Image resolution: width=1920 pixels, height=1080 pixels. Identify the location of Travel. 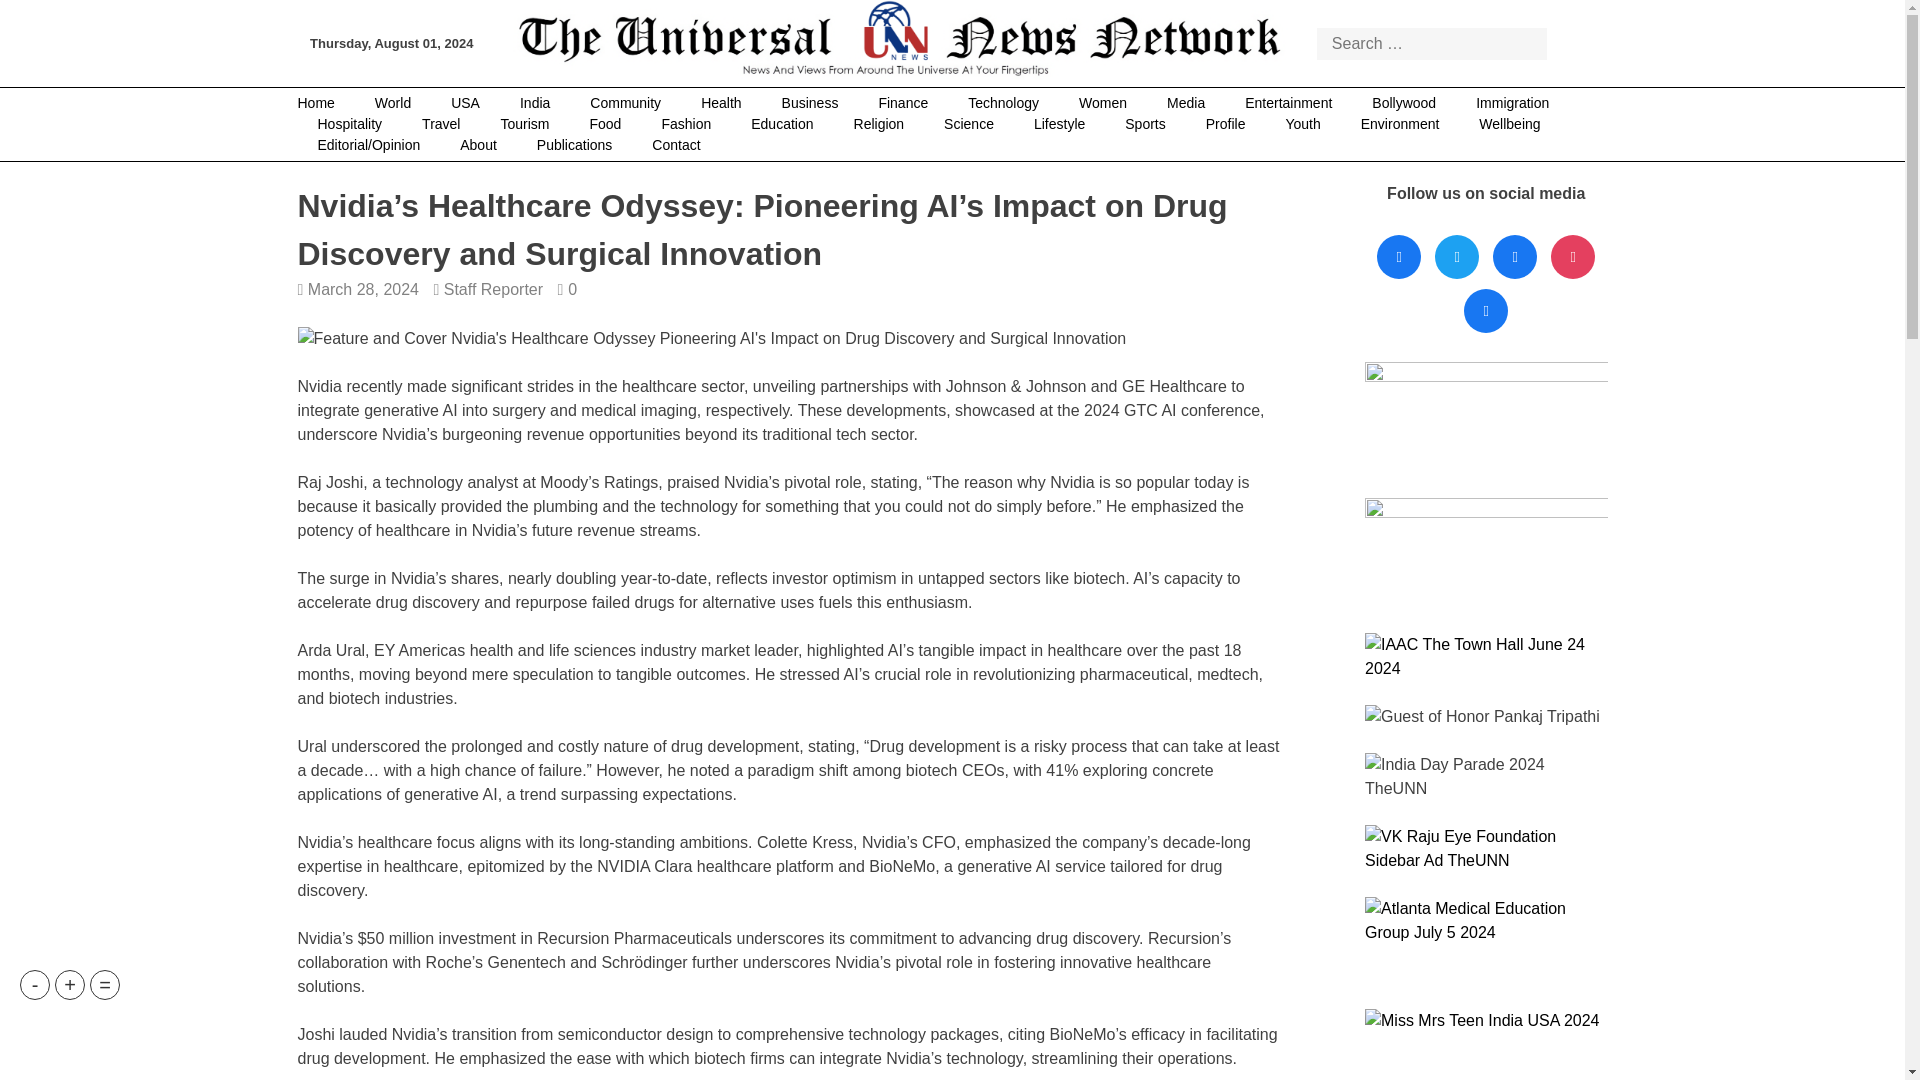
(440, 124).